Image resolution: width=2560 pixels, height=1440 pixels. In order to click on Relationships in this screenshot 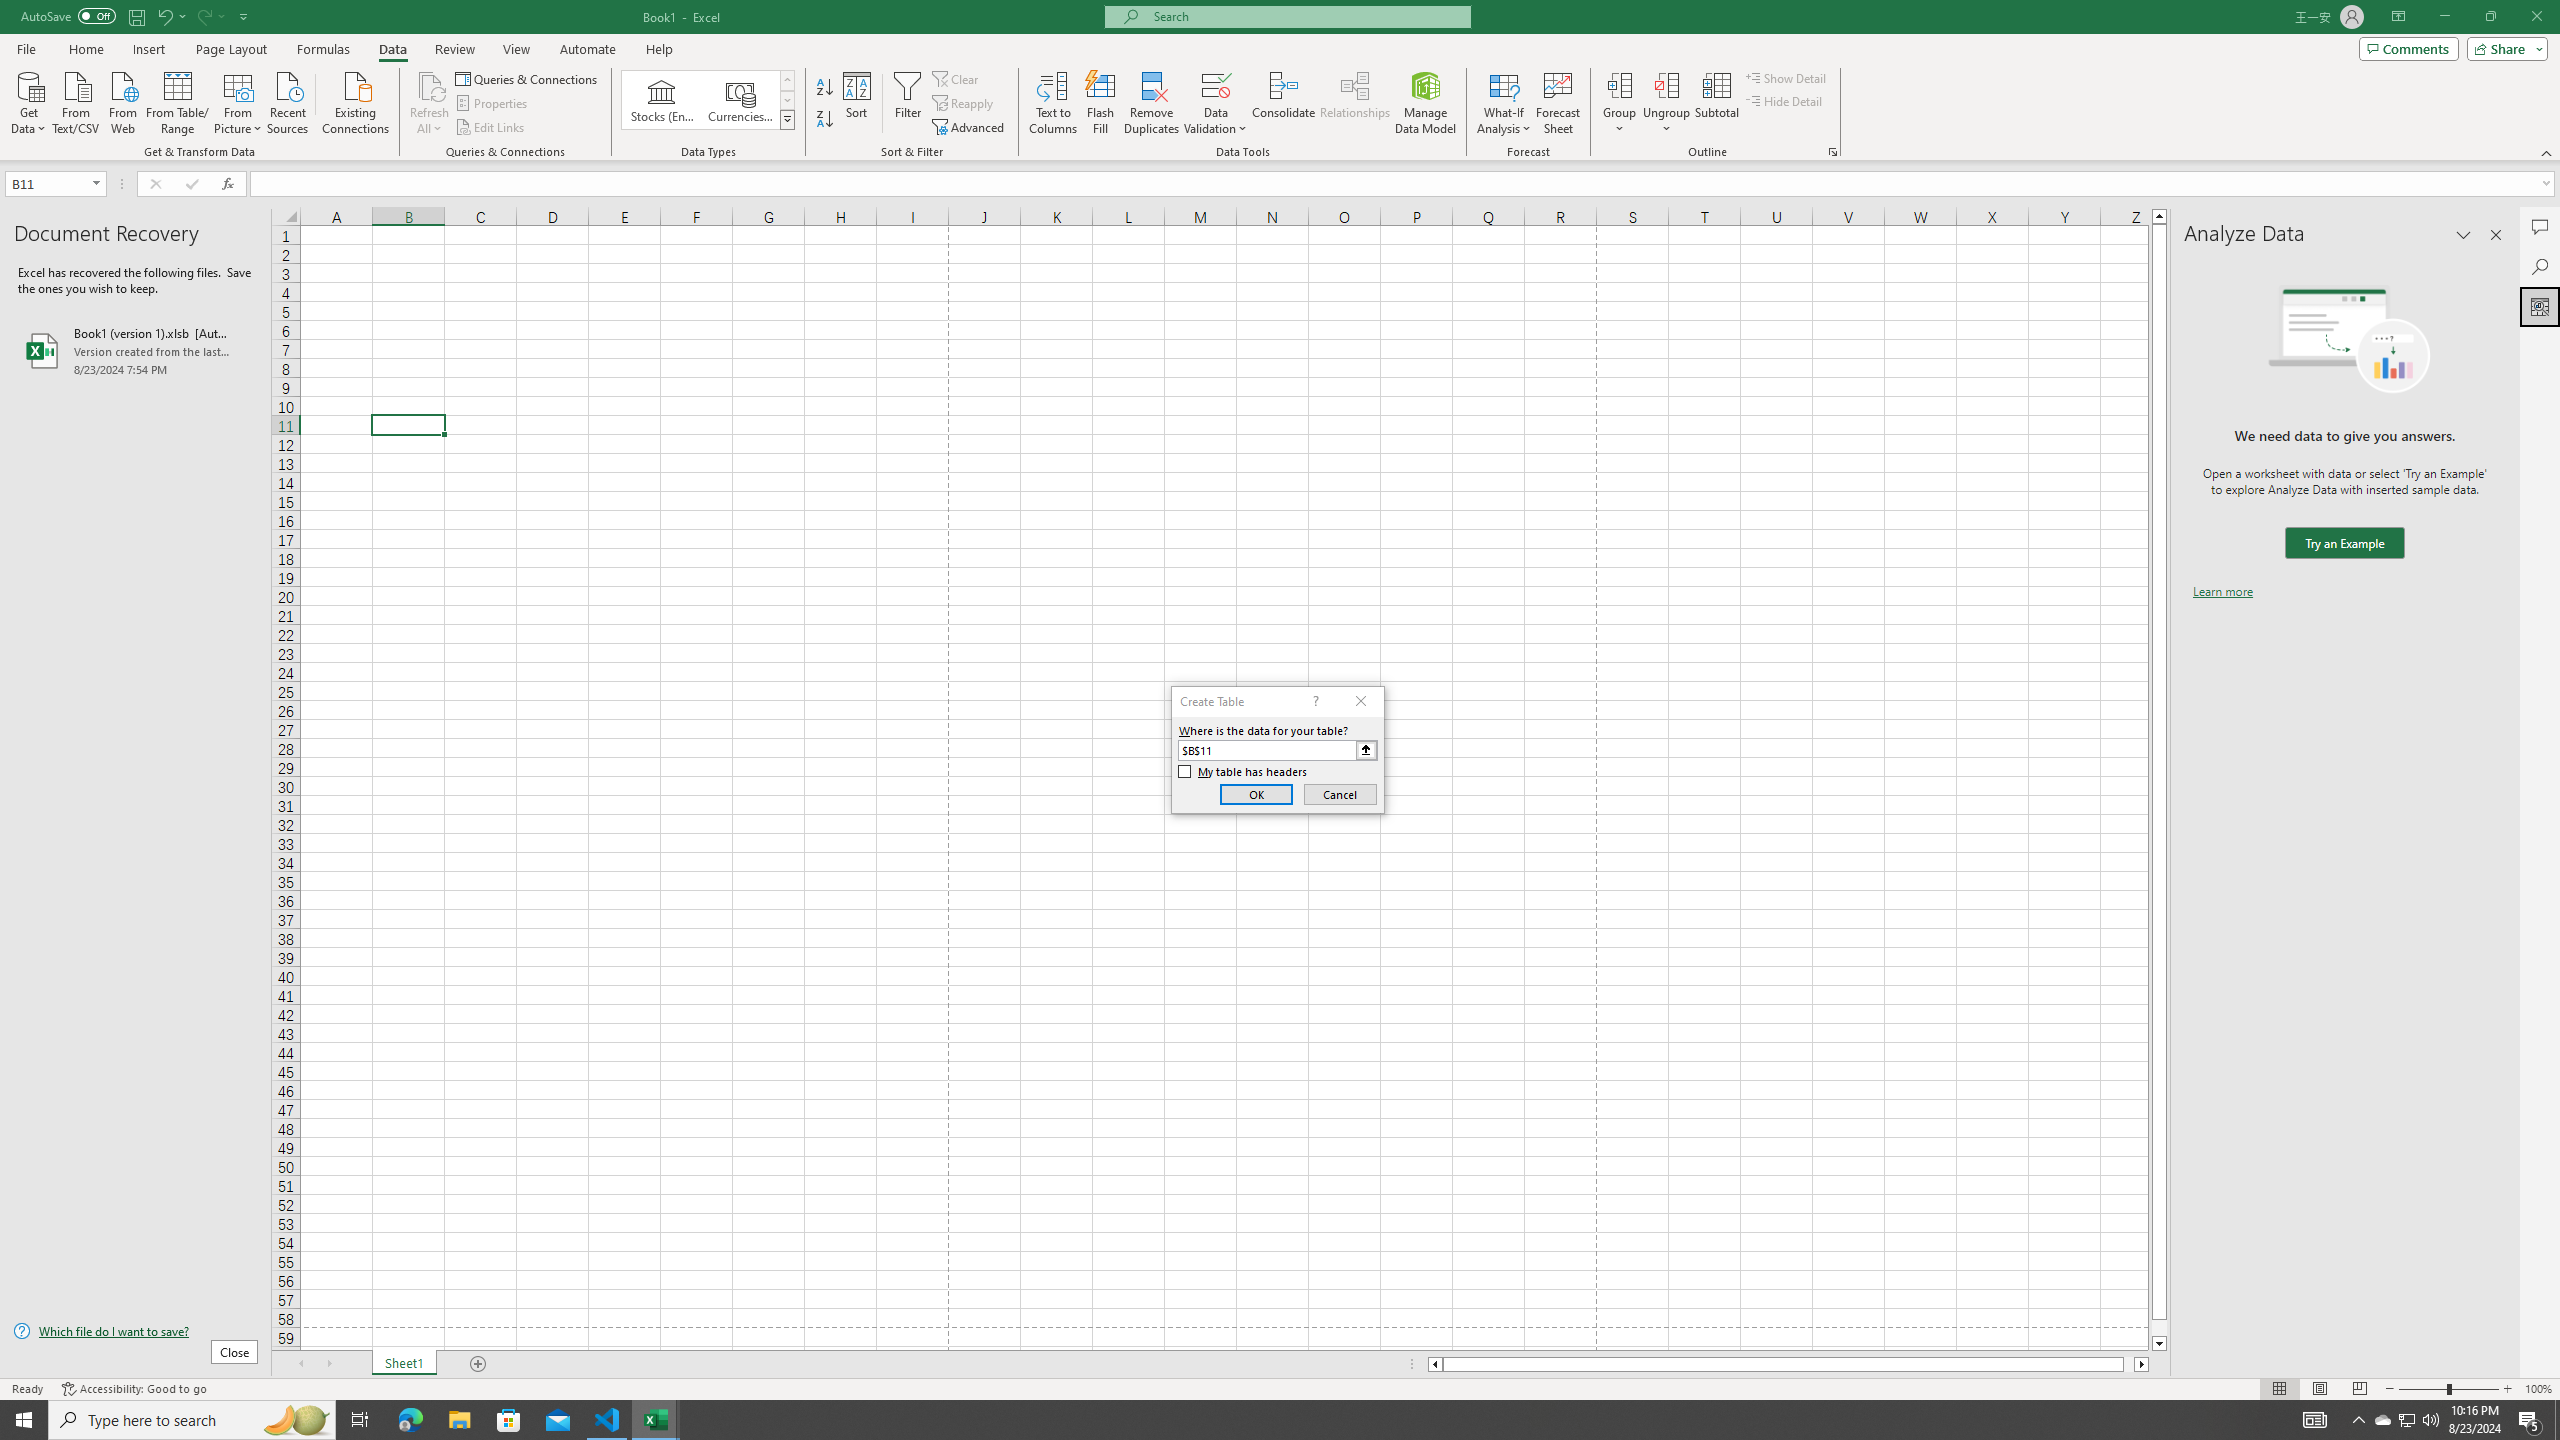, I will do `click(1355, 103)`.